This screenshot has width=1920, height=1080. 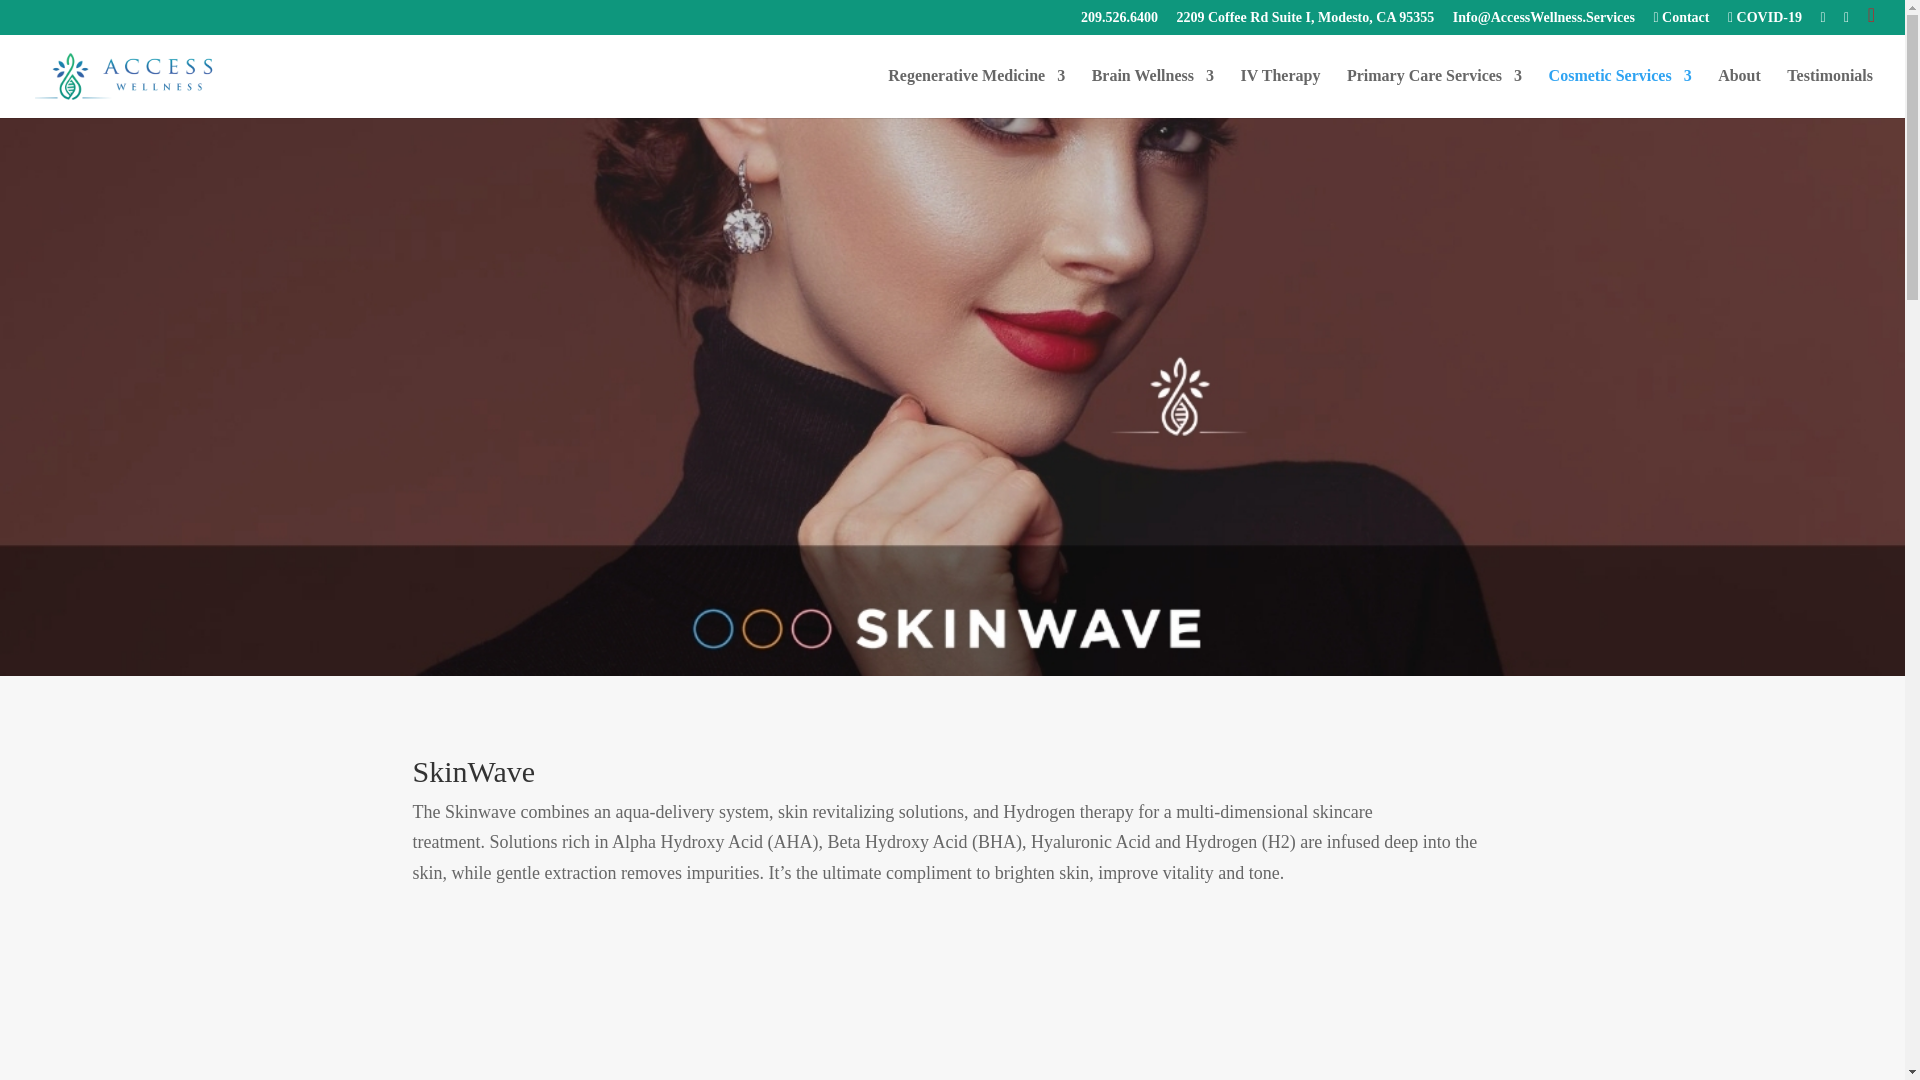 I want to click on COVID-19, so click(x=1765, y=22).